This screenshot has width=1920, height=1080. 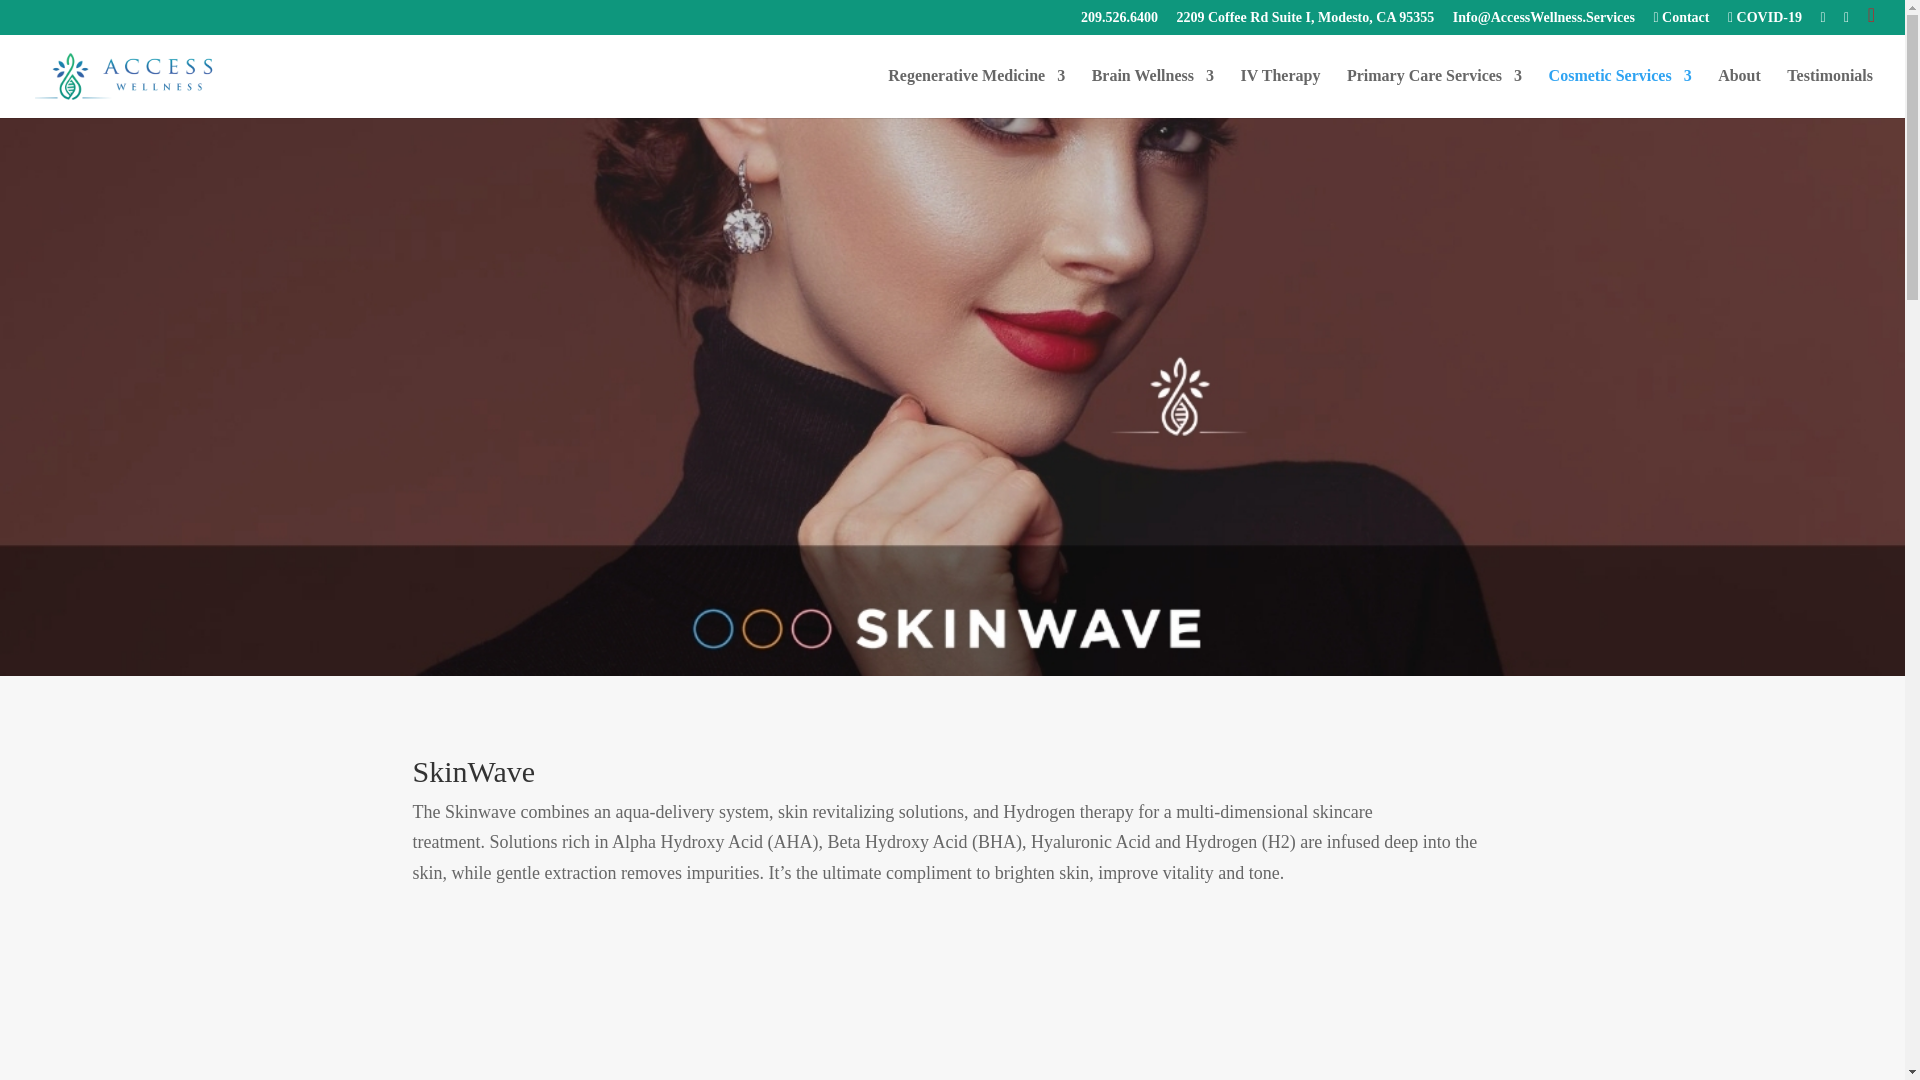 I want to click on COVID-19, so click(x=1765, y=22).